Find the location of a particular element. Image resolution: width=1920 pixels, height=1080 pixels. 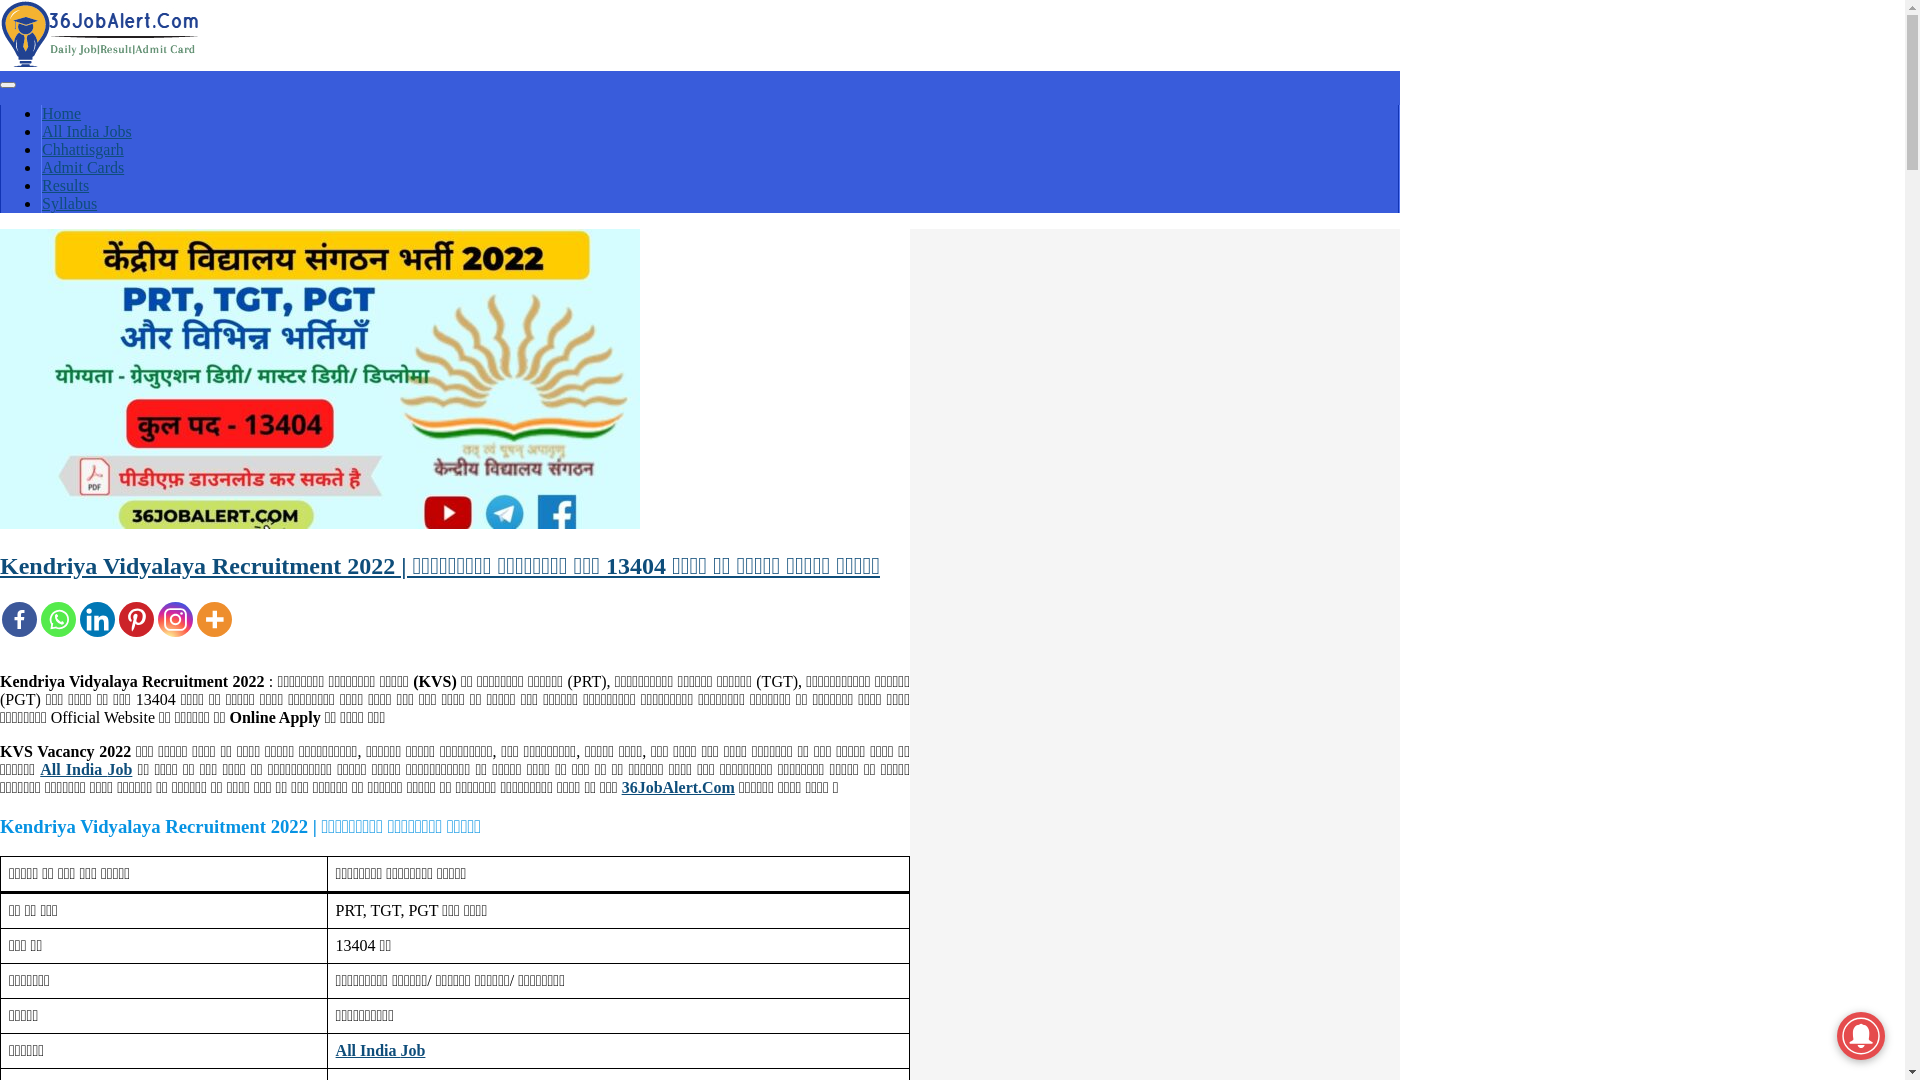

Pinterest is located at coordinates (136, 620).